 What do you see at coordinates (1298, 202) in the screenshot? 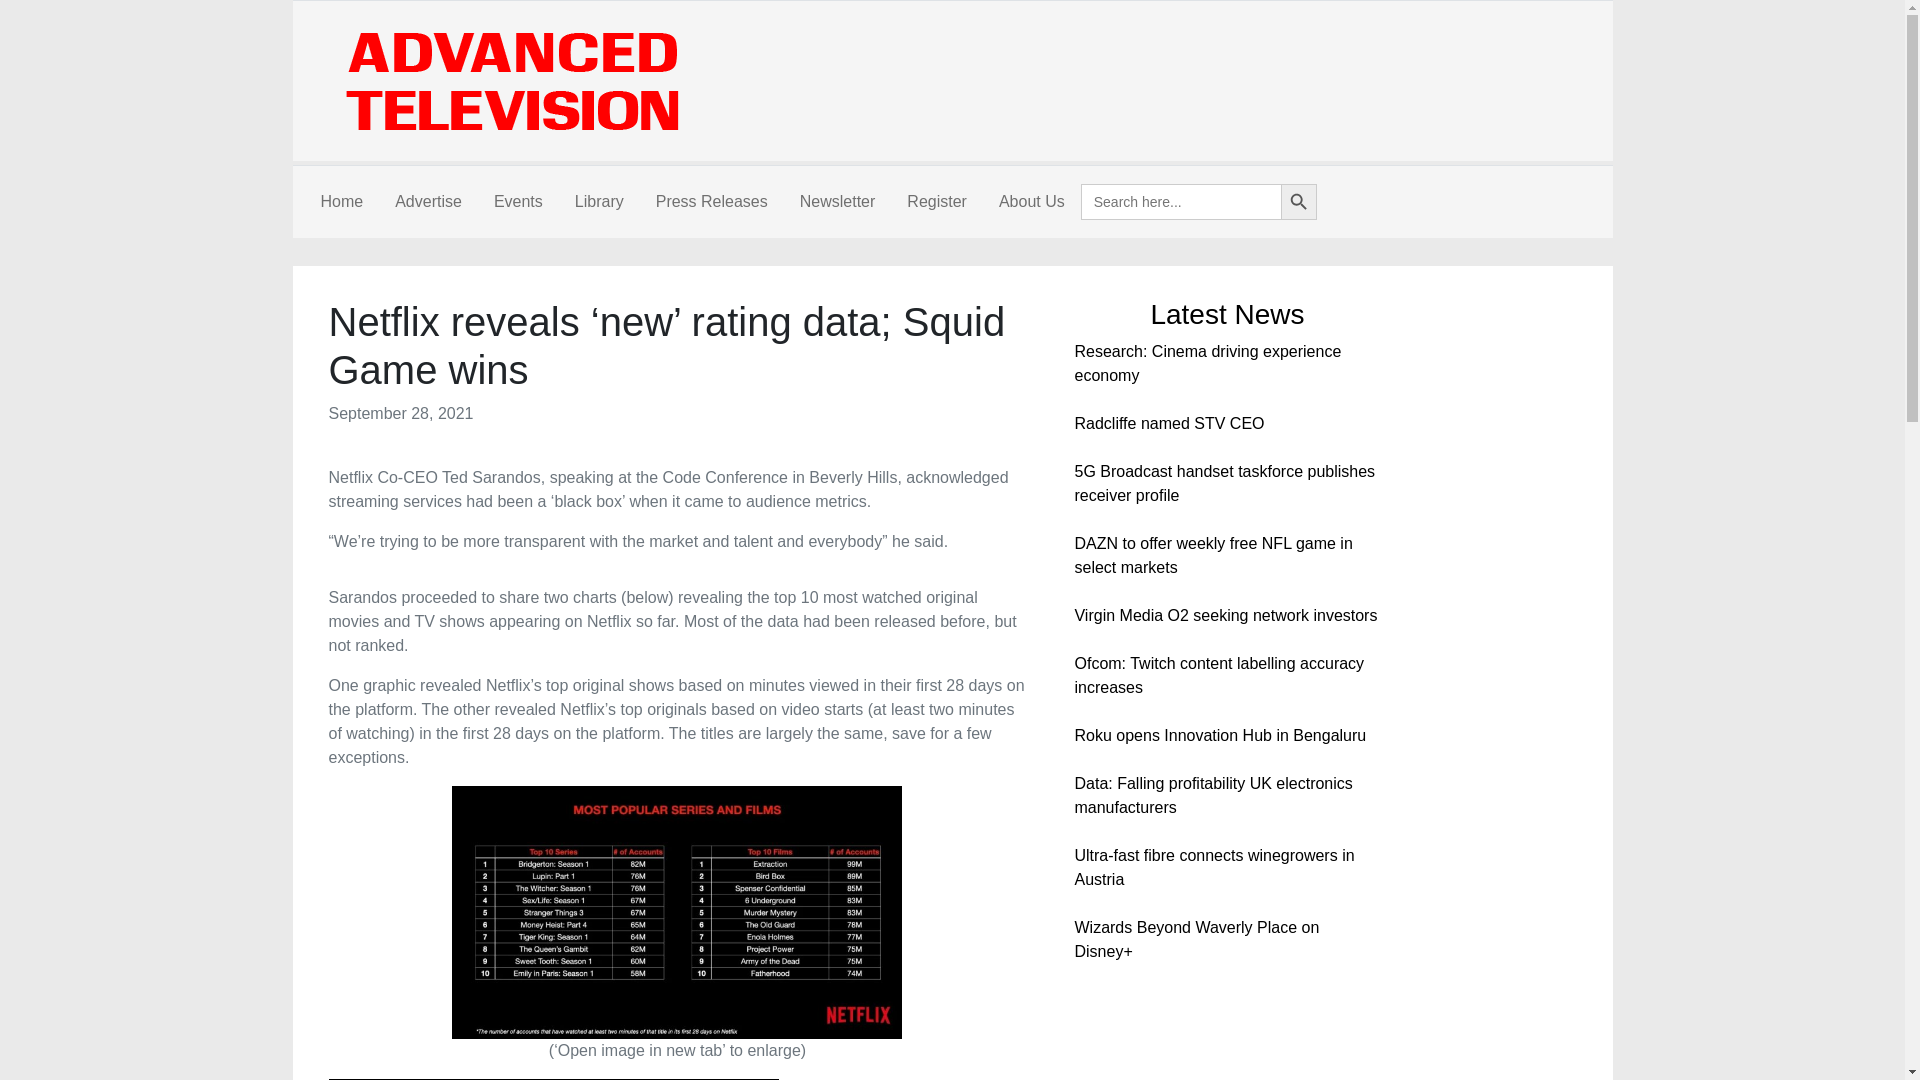
I see `Search Button` at bounding box center [1298, 202].